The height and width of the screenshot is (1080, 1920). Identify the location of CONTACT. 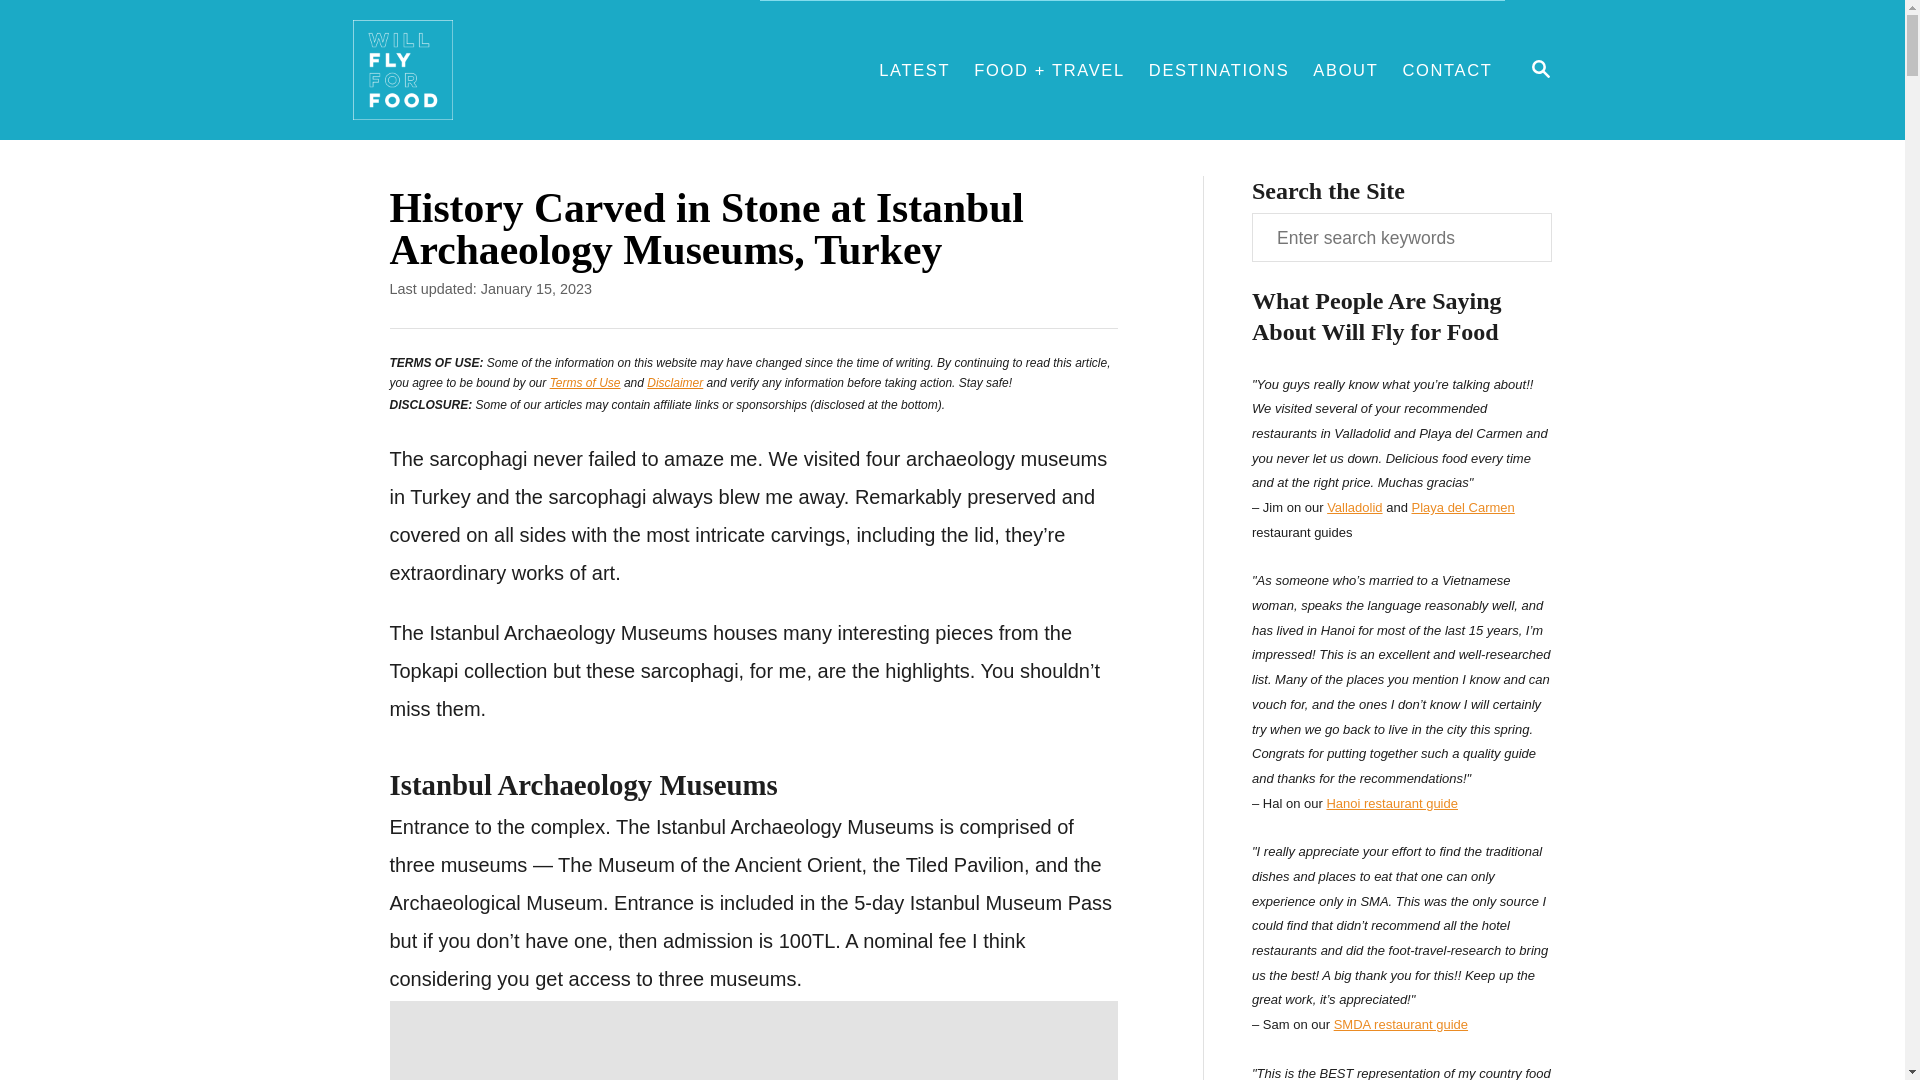
(1446, 70).